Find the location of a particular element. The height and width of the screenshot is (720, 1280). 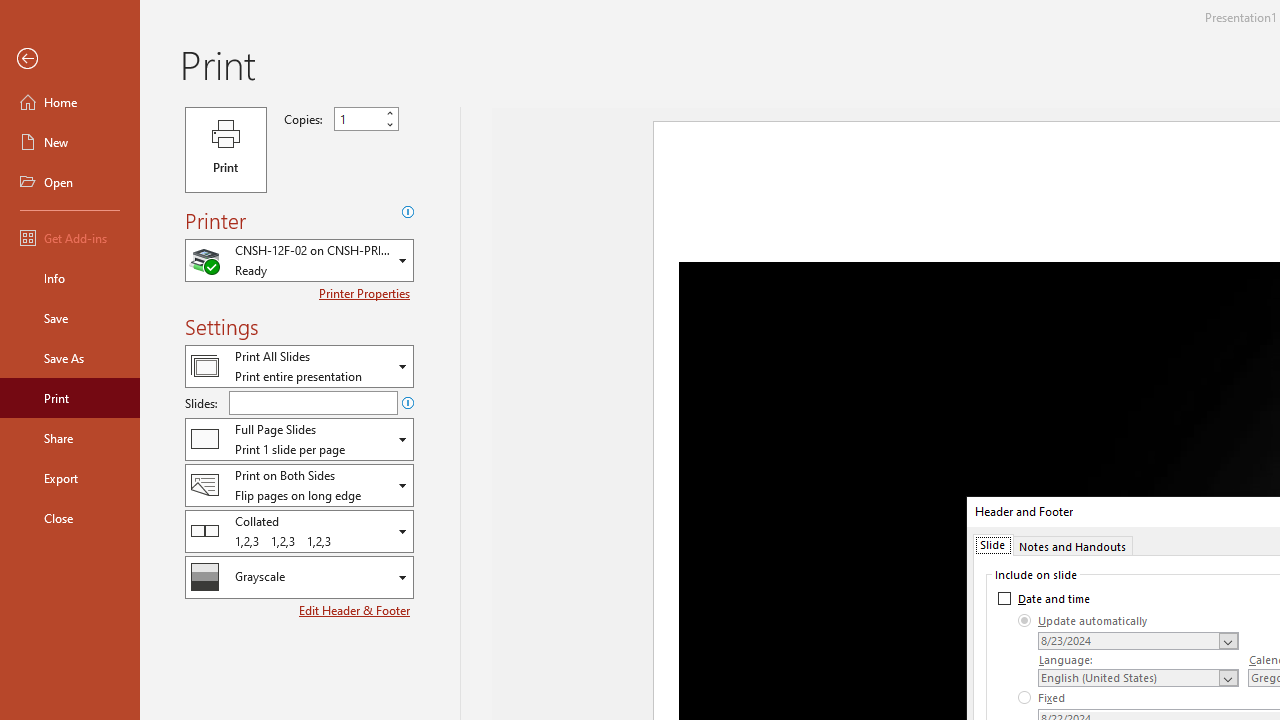

Print is located at coordinates (226, 150).